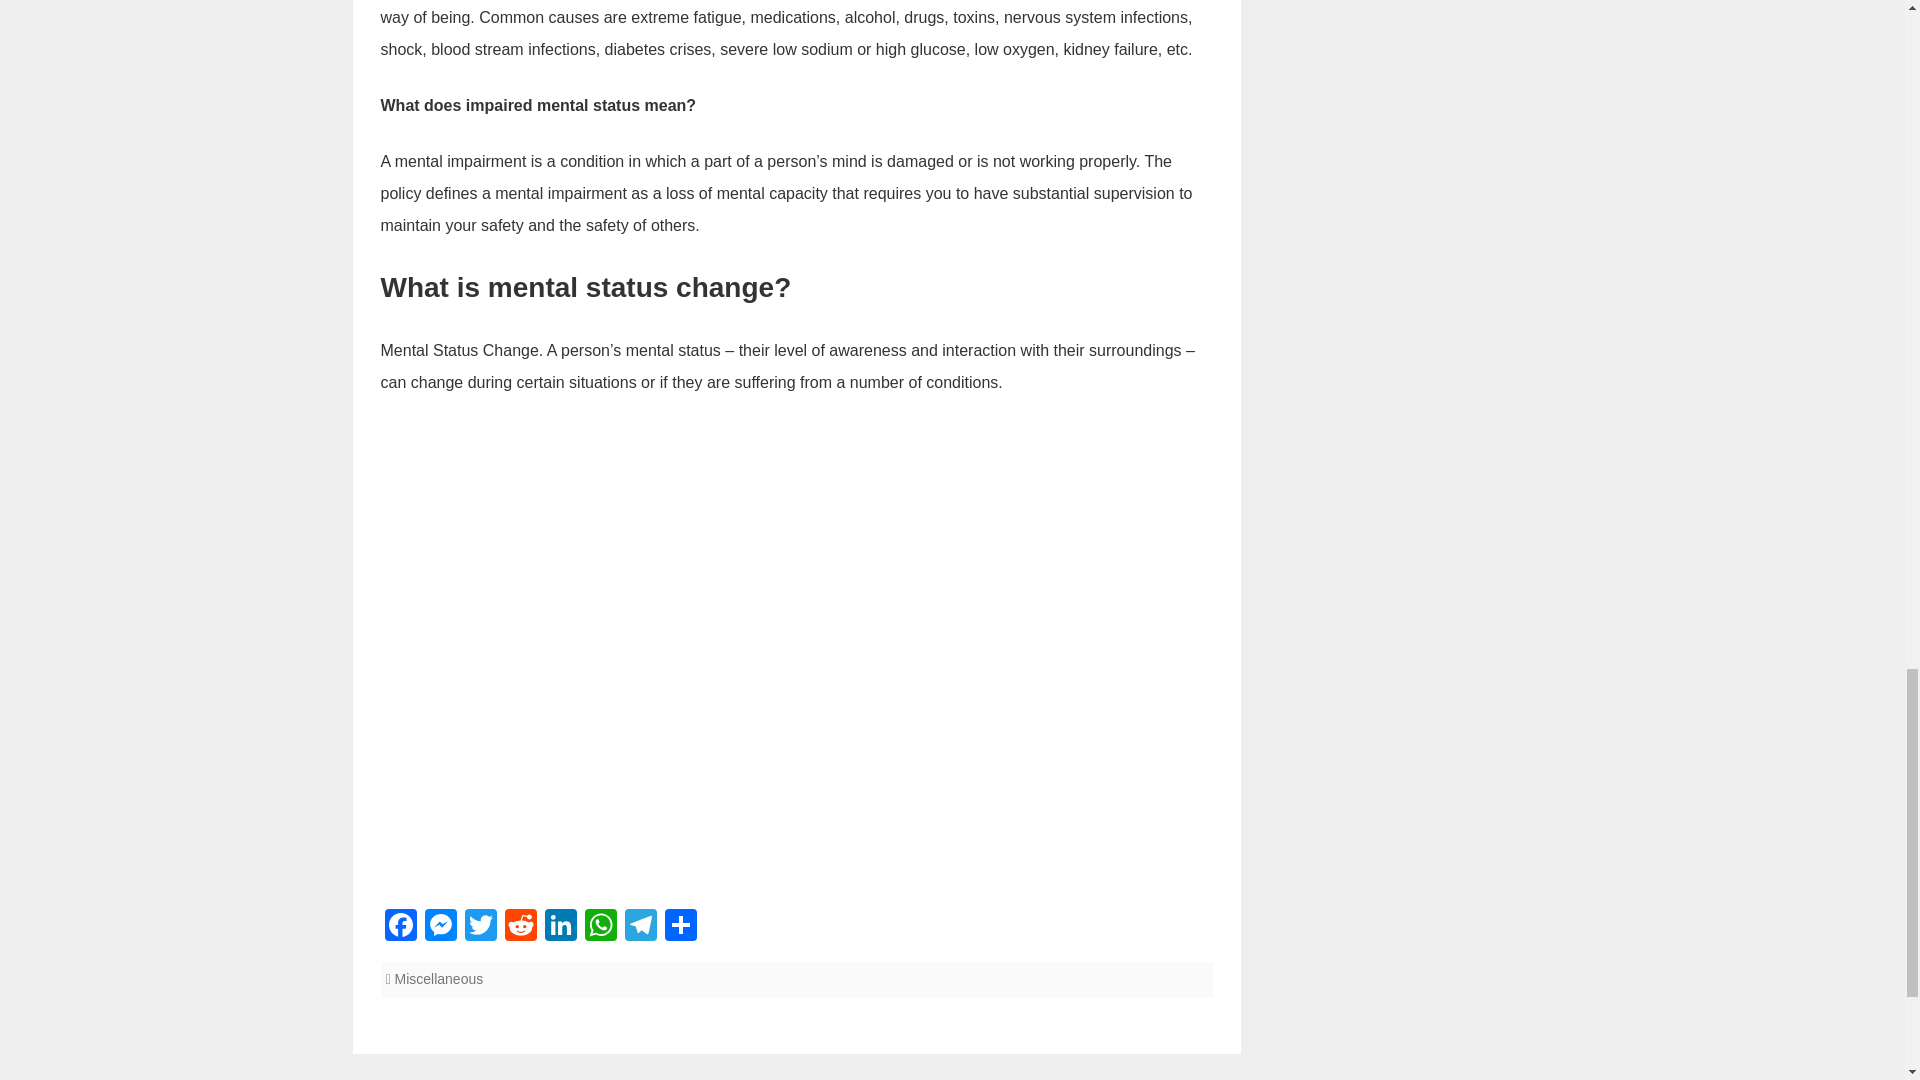  I want to click on Messenger, so click(440, 928).